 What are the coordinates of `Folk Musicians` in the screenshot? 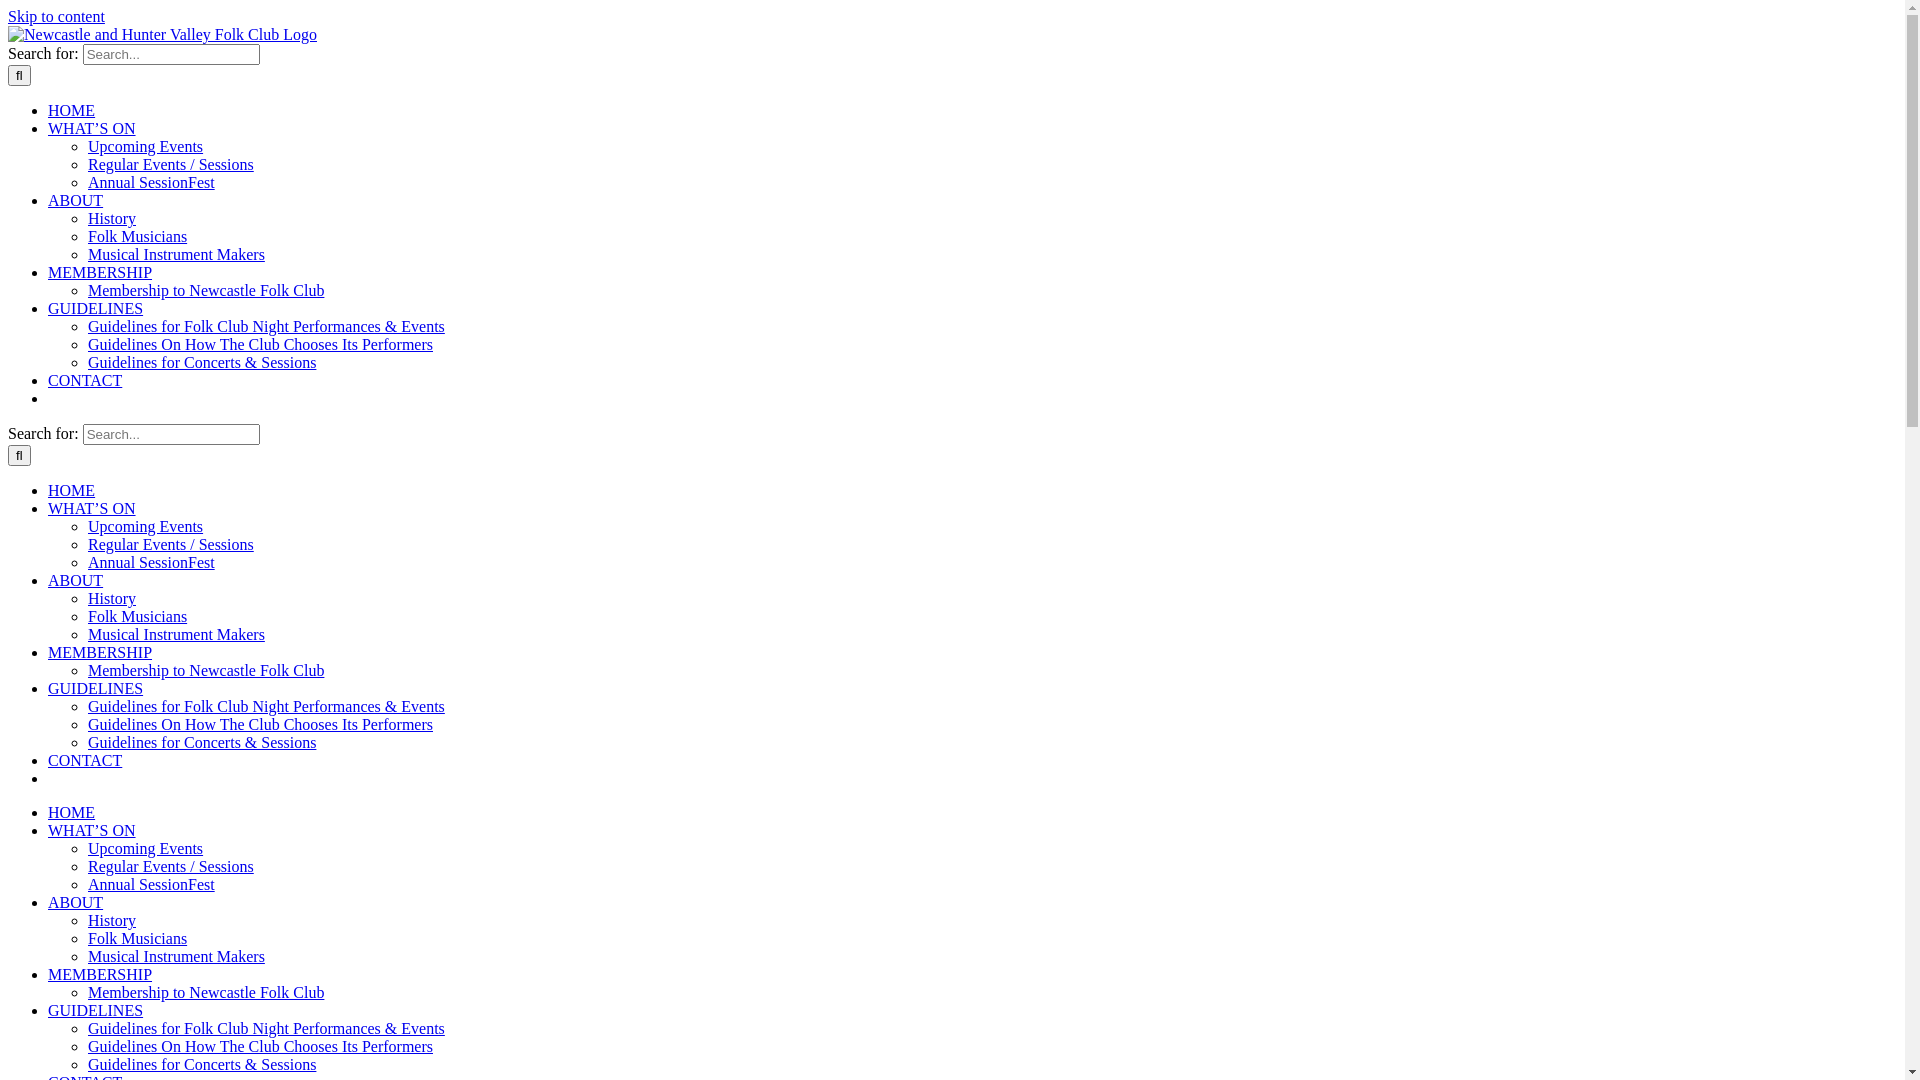 It's located at (138, 938).